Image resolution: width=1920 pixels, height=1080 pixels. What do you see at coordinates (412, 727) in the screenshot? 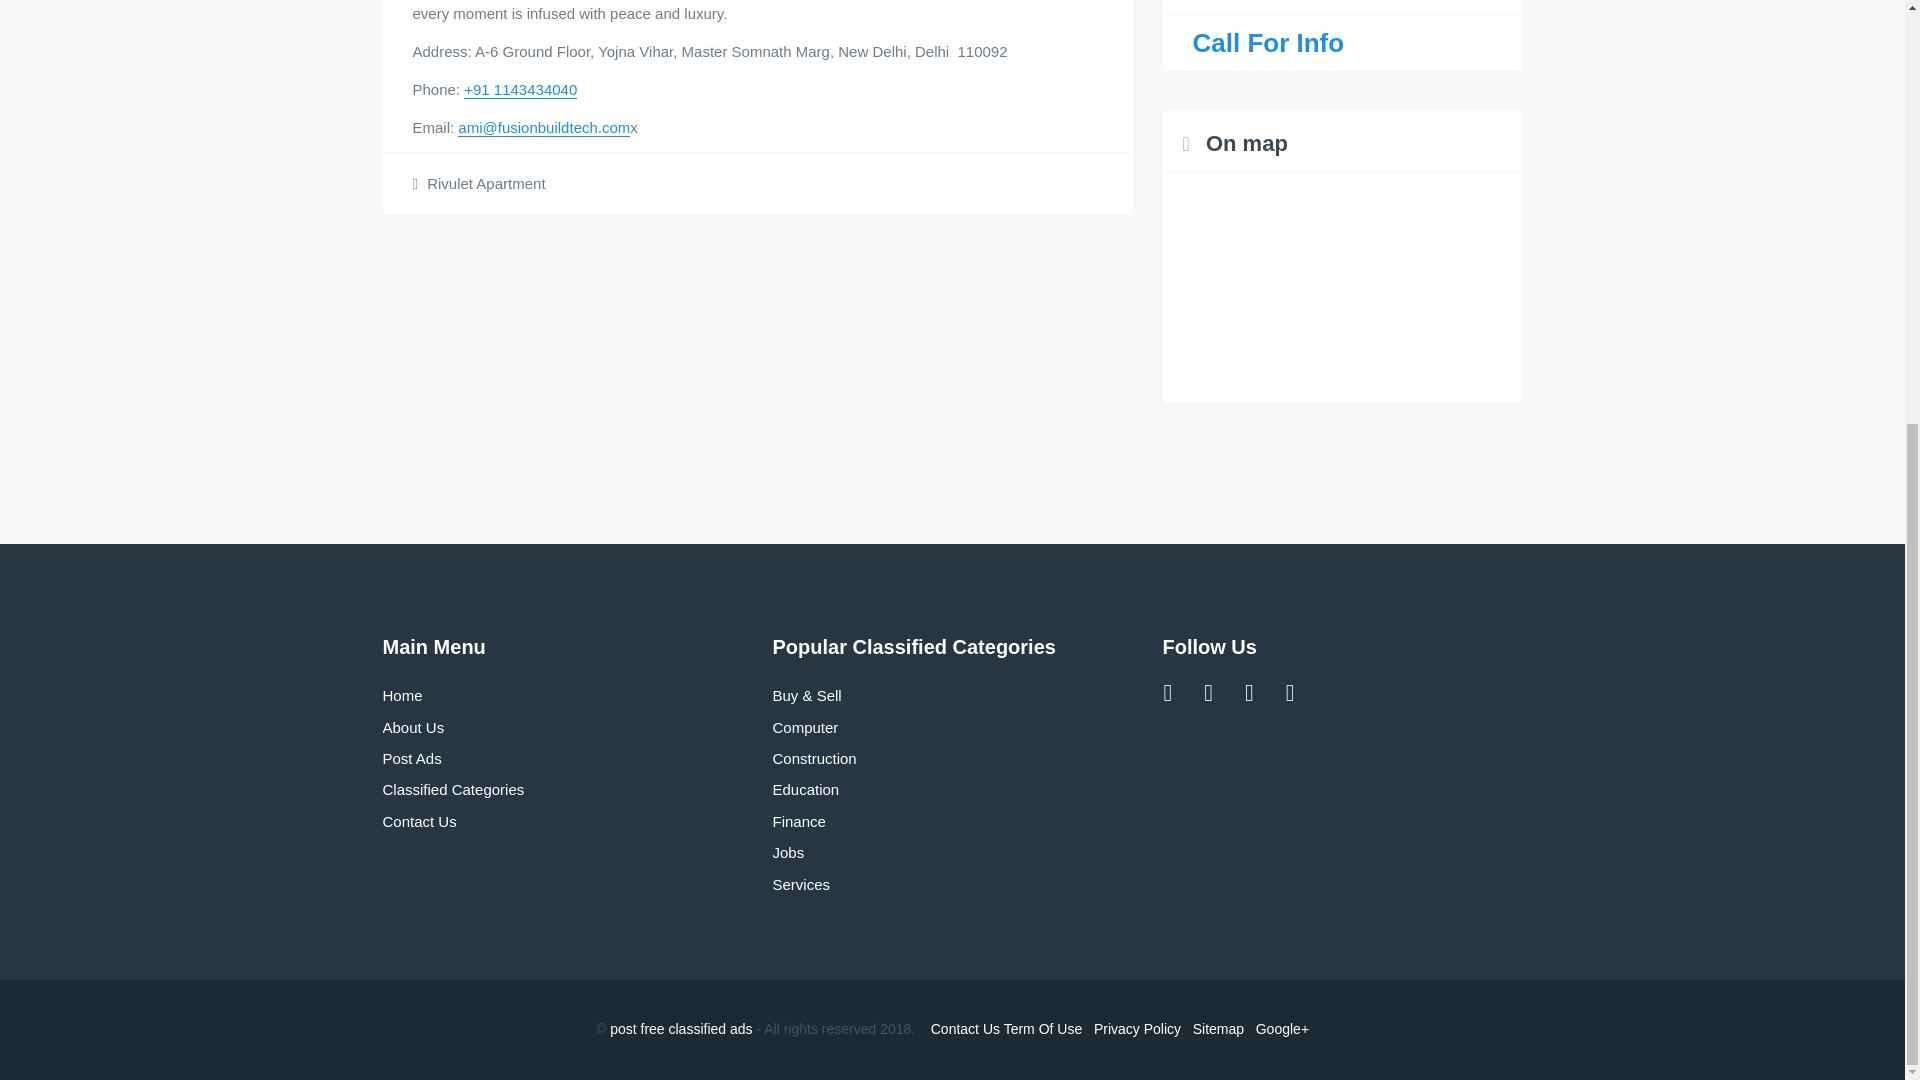
I see `About Us` at bounding box center [412, 727].